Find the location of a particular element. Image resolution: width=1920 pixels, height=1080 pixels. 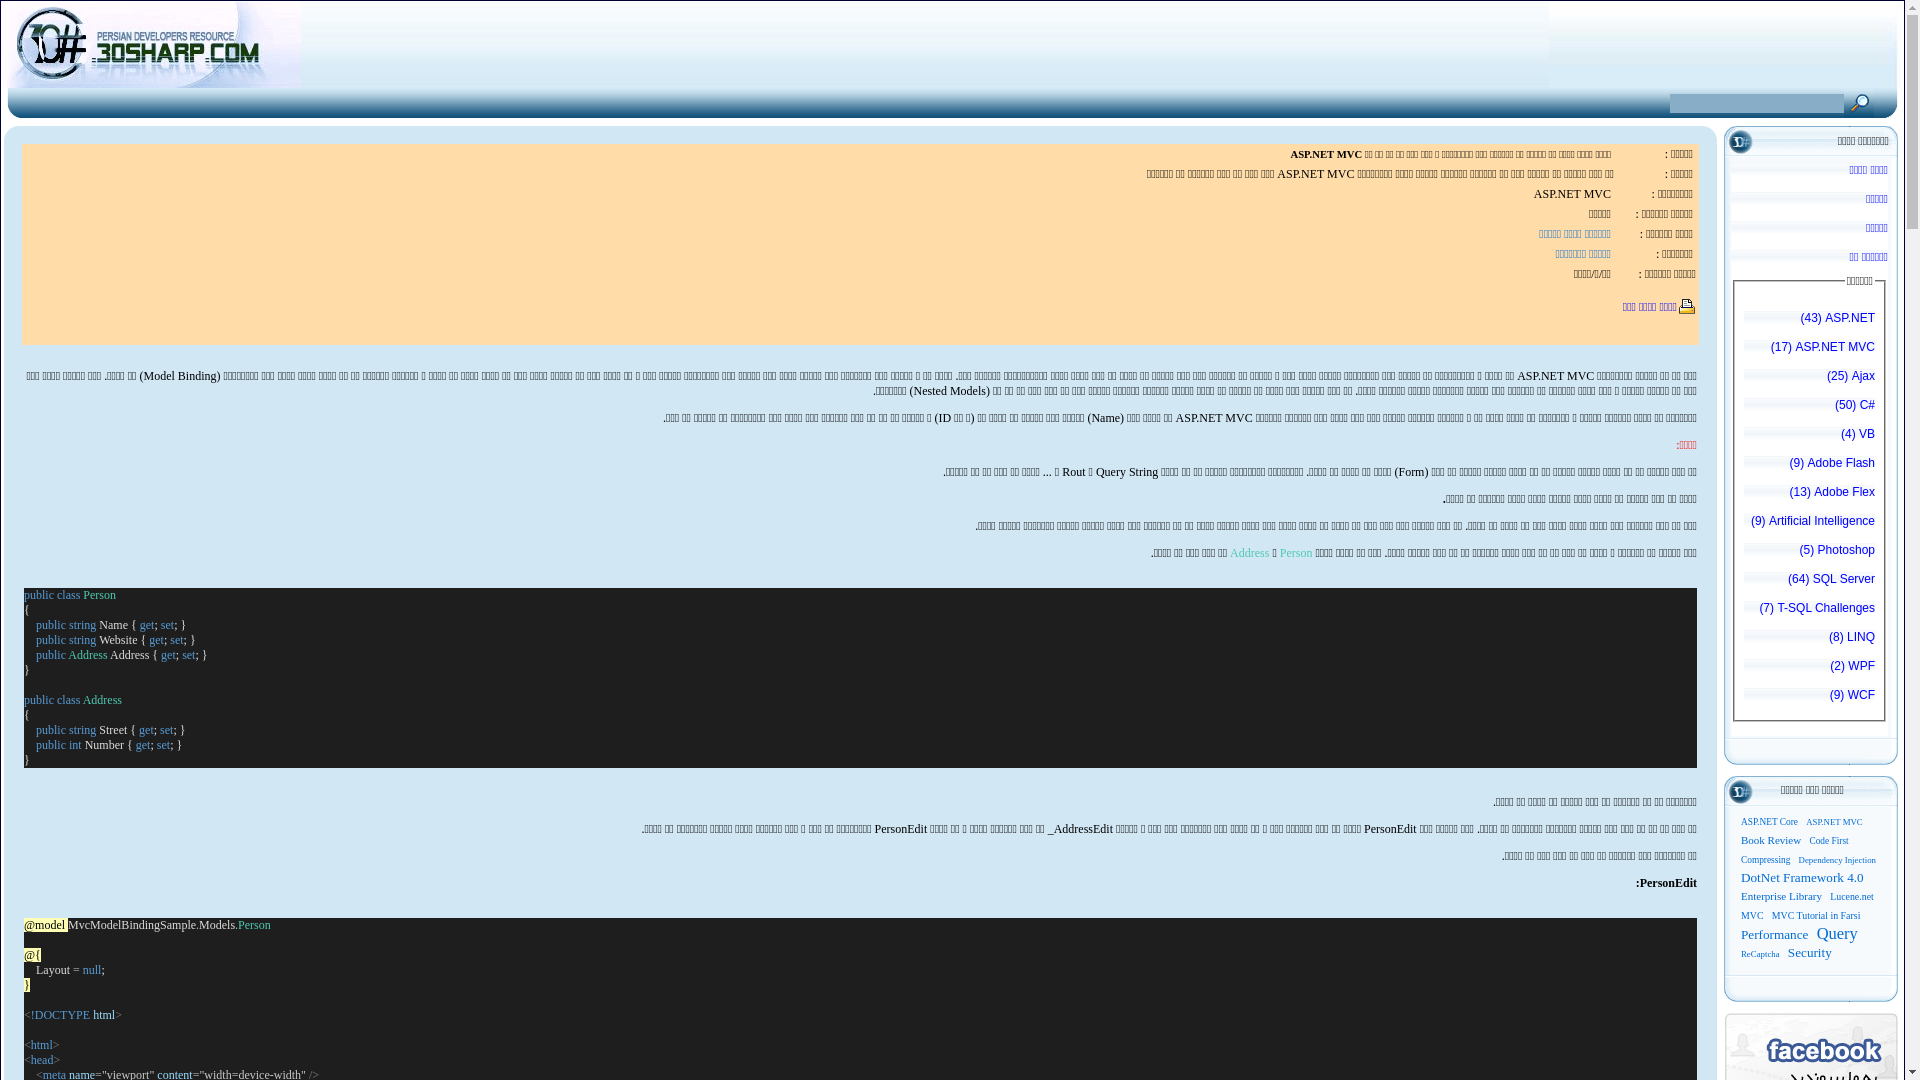

ASP.NET MVC (17) is located at coordinates (1810, 352).